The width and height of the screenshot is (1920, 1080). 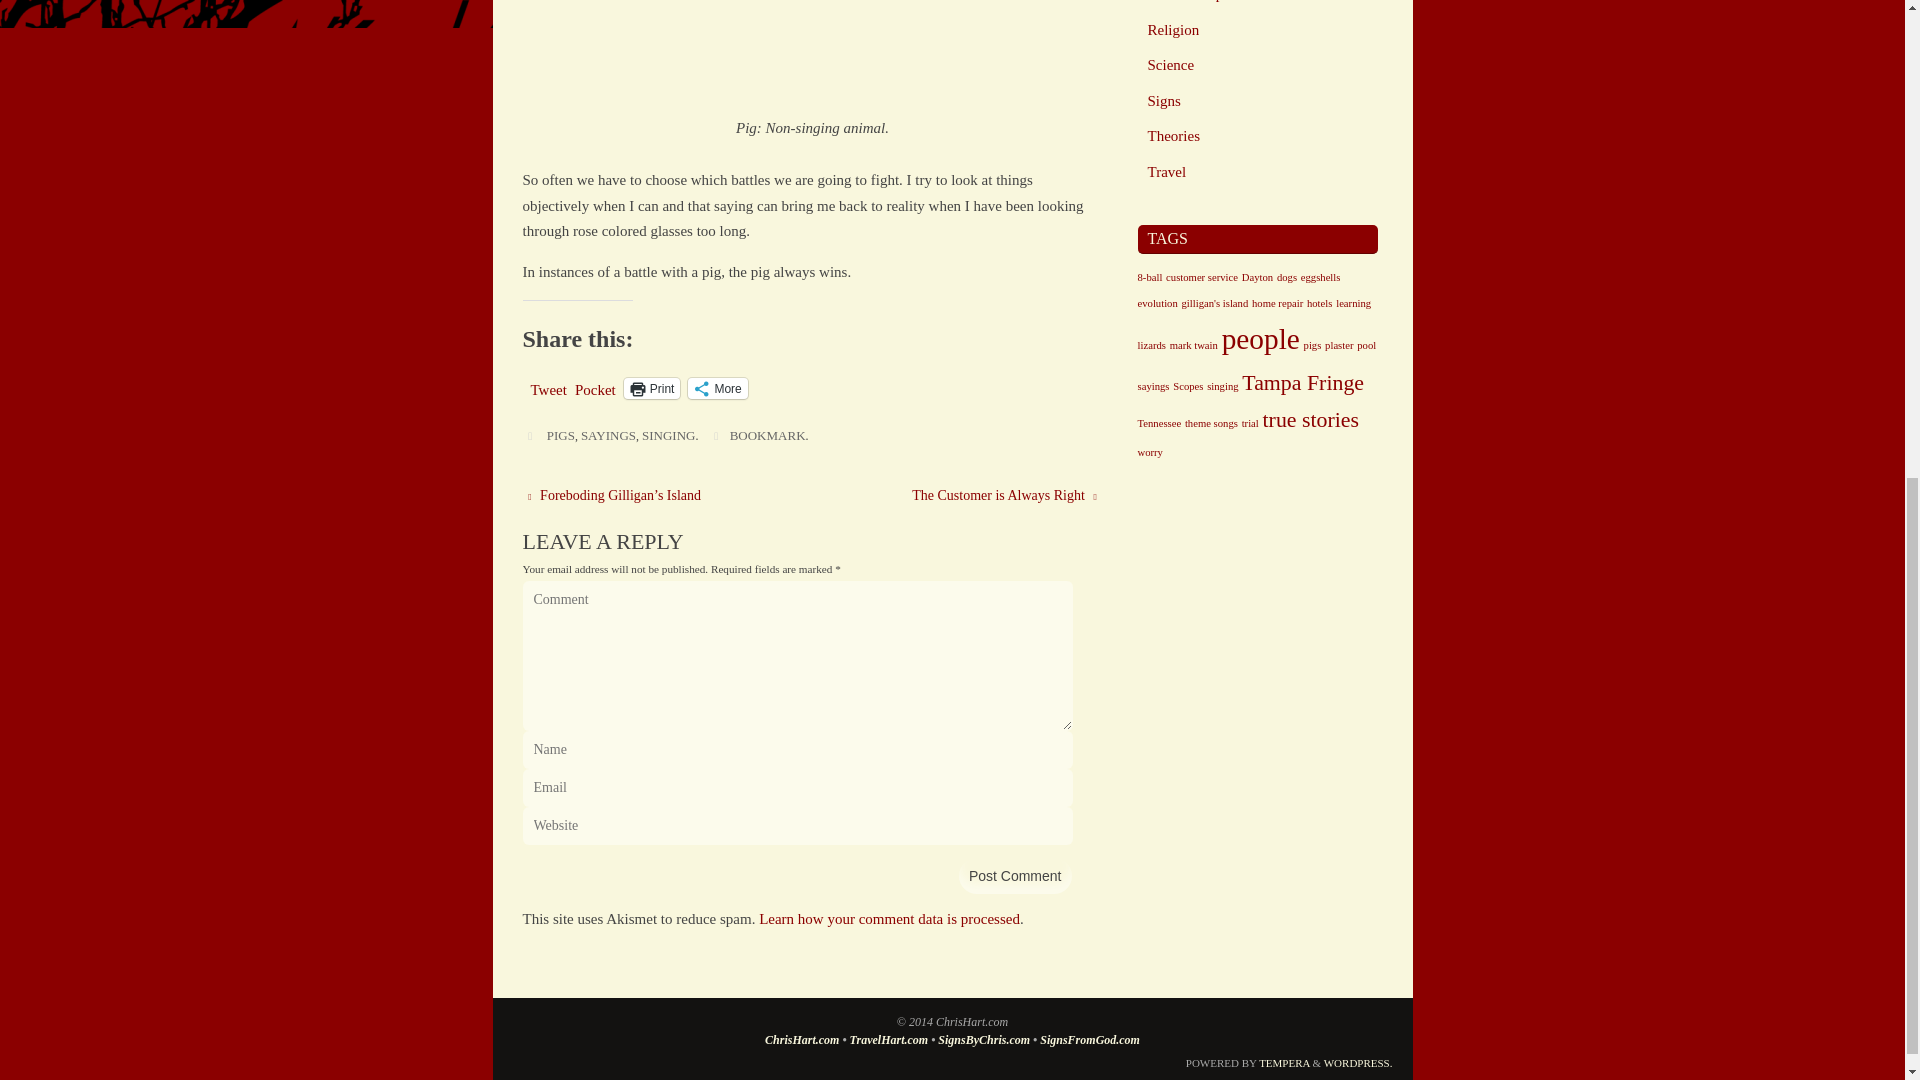 I want to click on More, so click(x=716, y=388).